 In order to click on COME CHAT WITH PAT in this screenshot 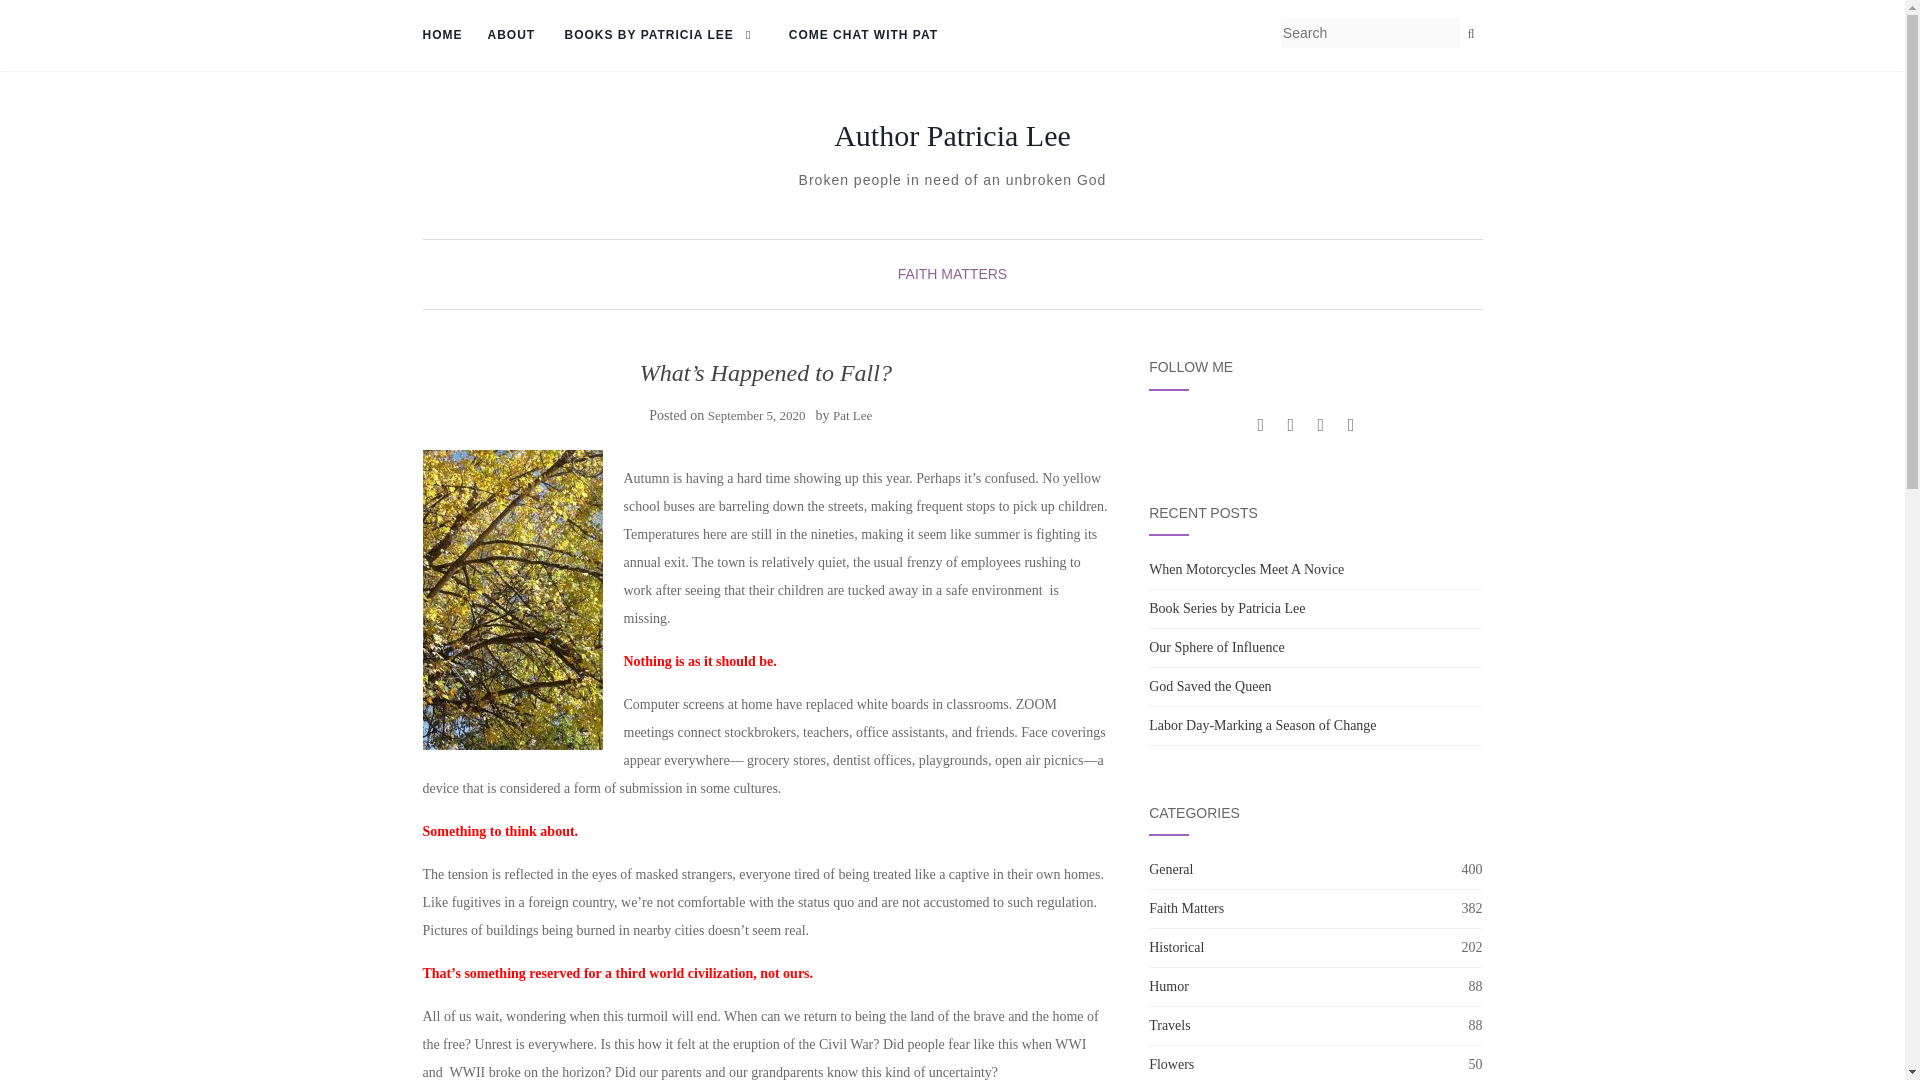, I will do `click(864, 36)`.